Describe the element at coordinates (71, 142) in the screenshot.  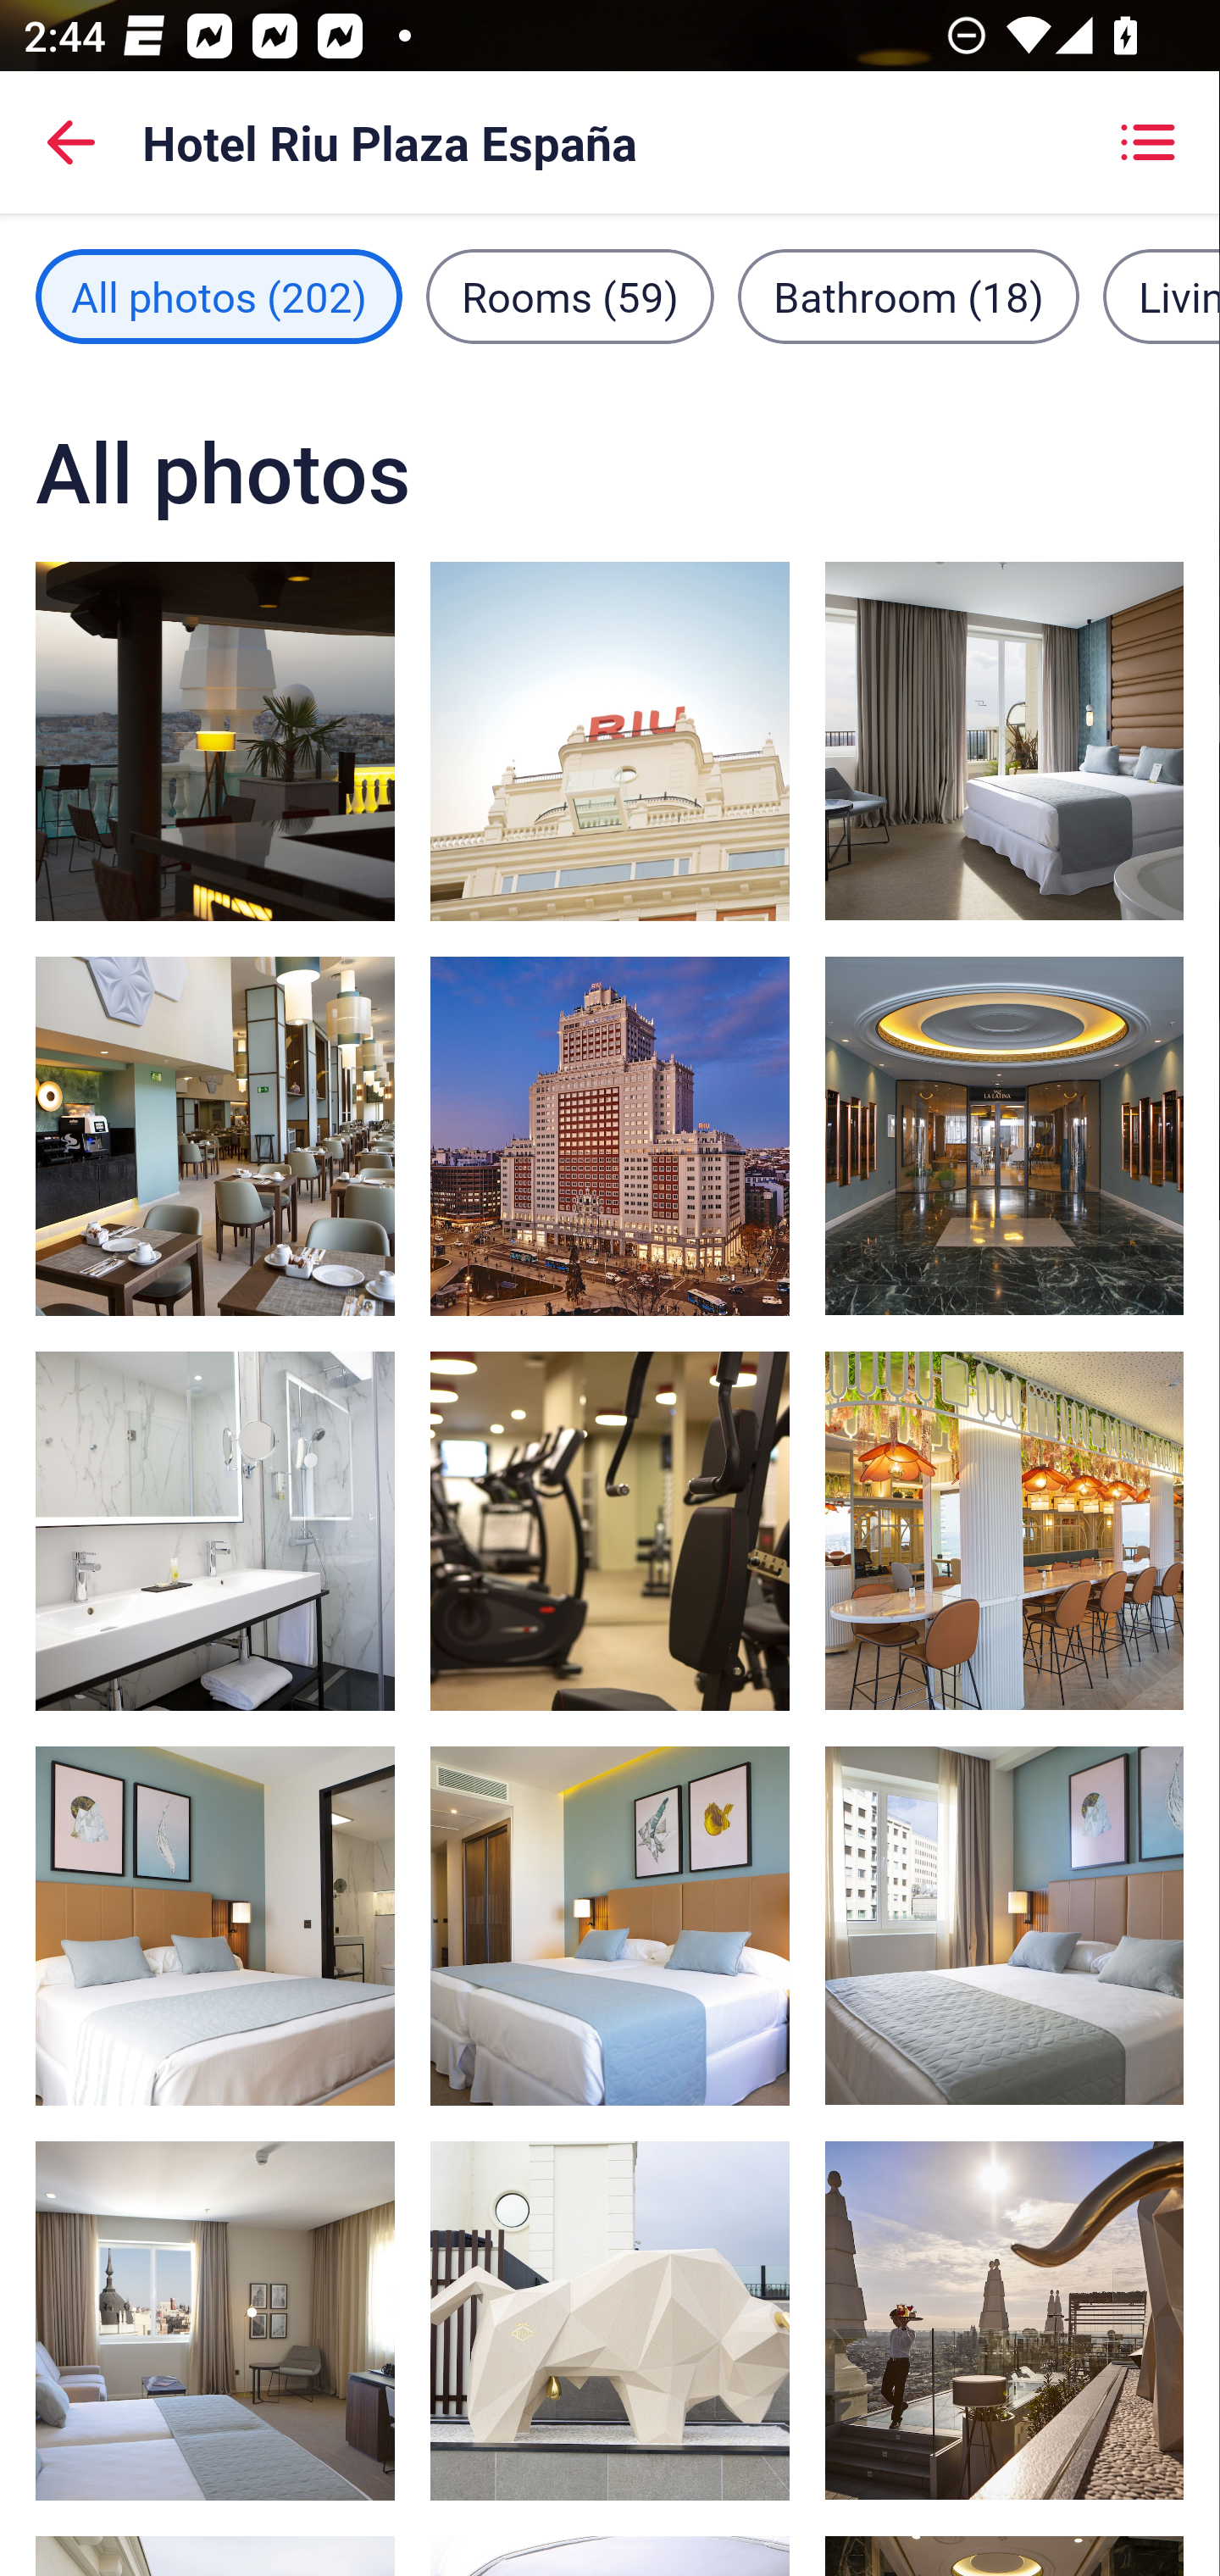
I see `Back` at that location.